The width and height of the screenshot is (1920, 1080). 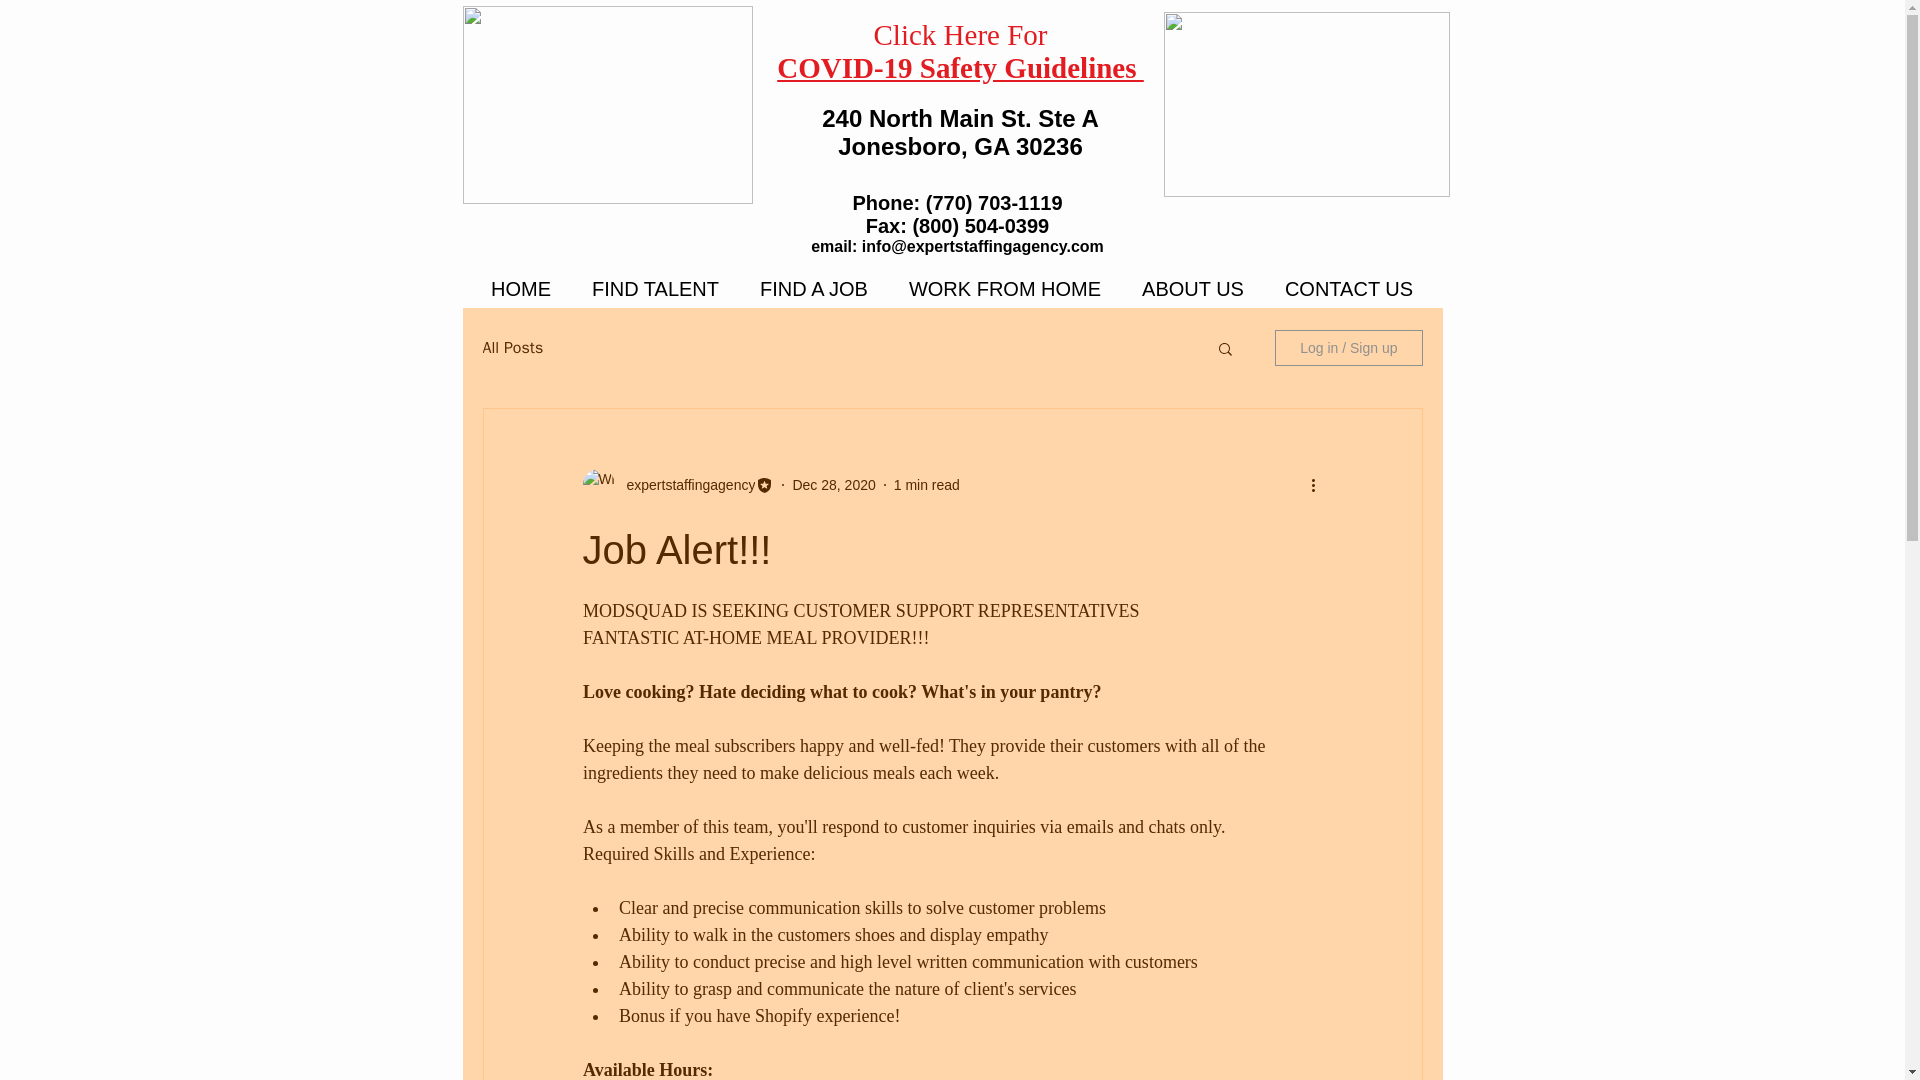 What do you see at coordinates (960, 68) in the screenshot?
I see `COVID-19 Safety Guidelines ` at bounding box center [960, 68].